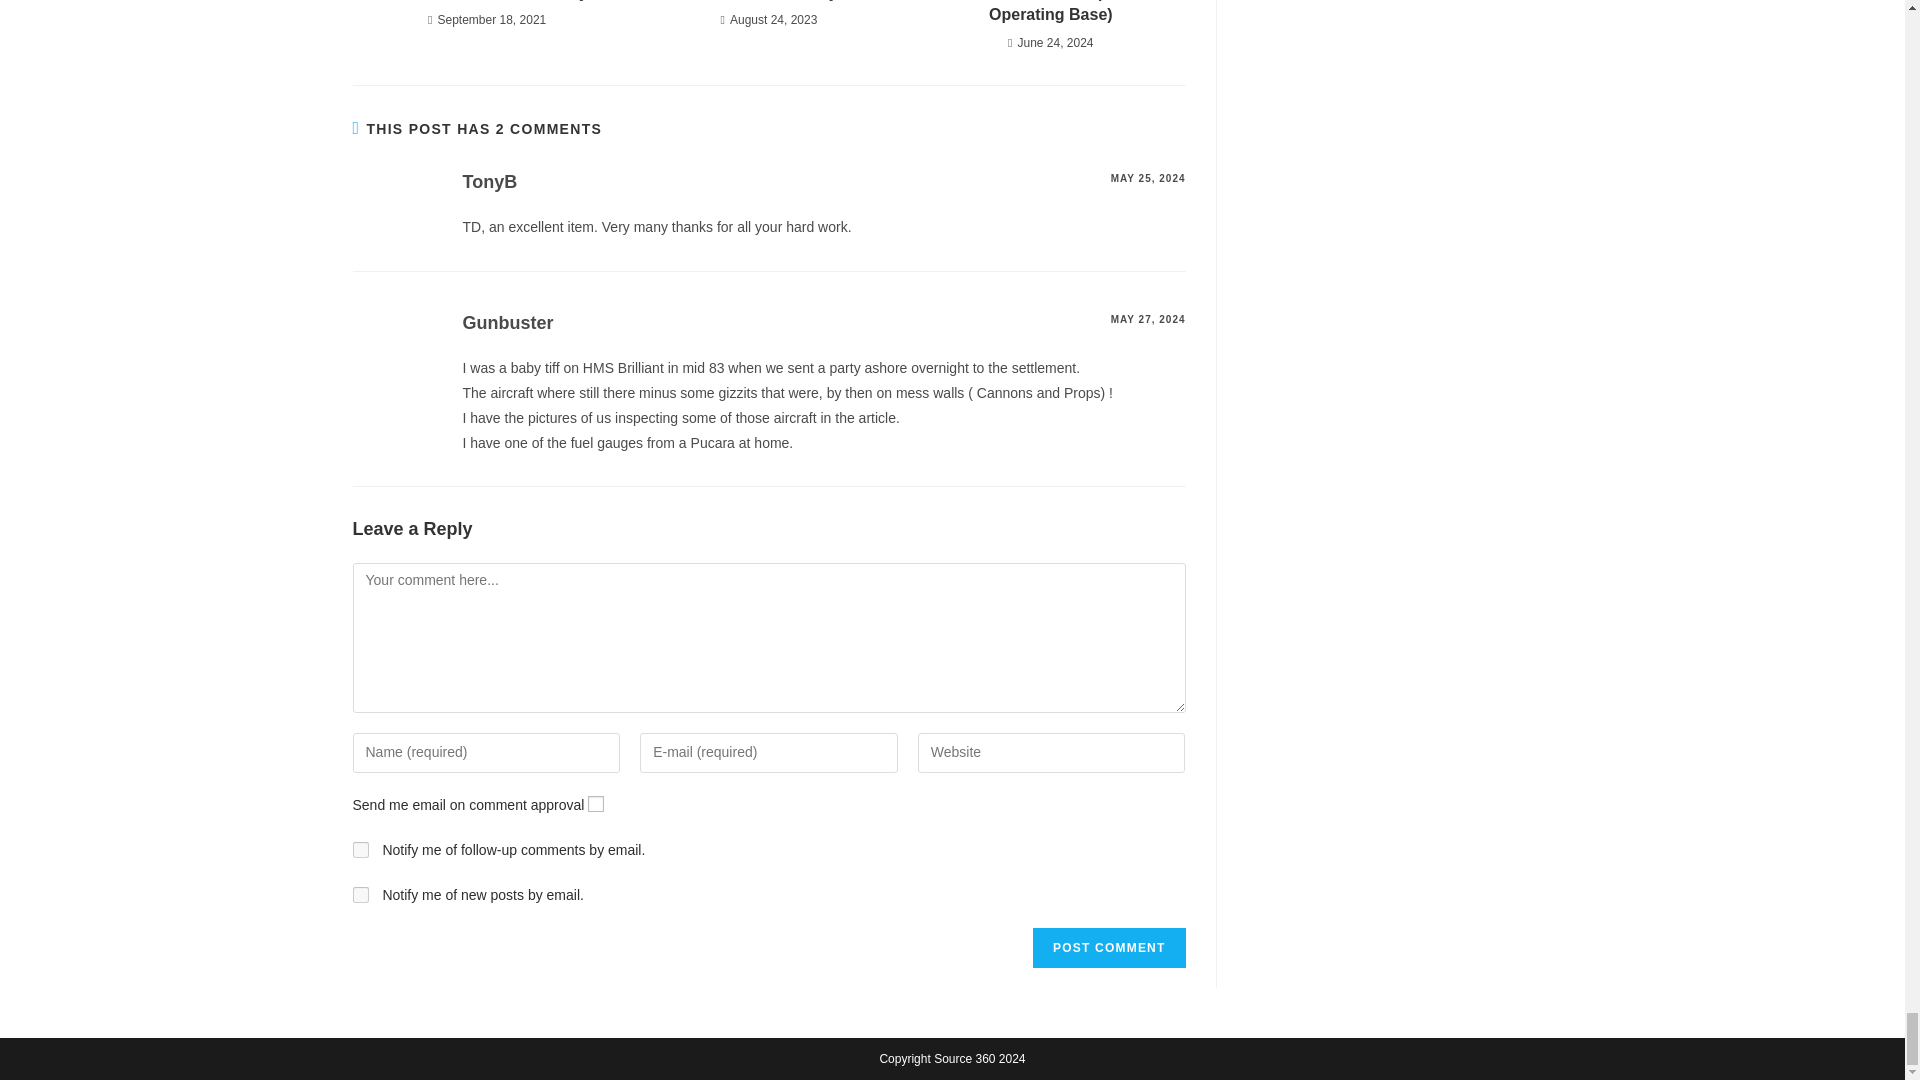 This screenshot has height=1080, width=1920. What do you see at coordinates (360, 894) in the screenshot?
I see `subscribe` at bounding box center [360, 894].